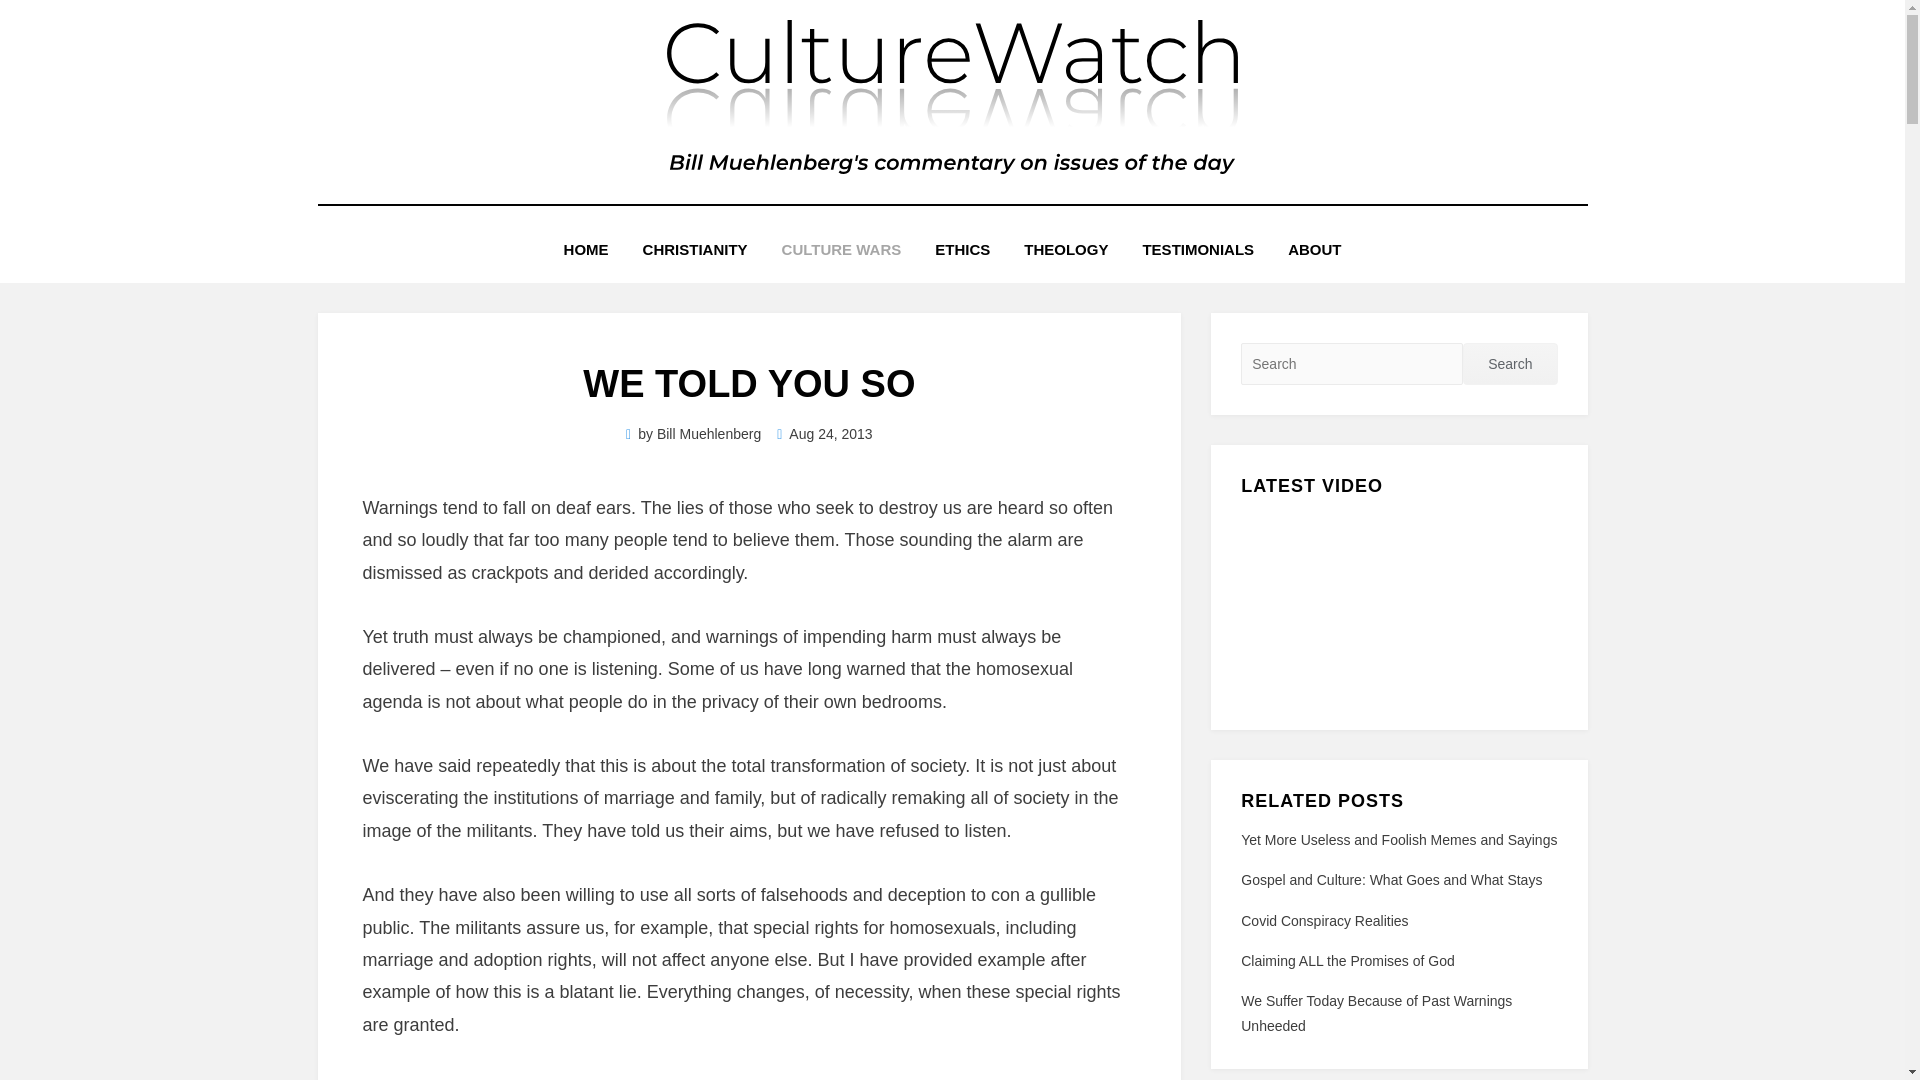 This screenshot has width=1920, height=1080. What do you see at coordinates (1198, 250) in the screenshot?
I see `TESTIMONIALS` at bounding box center [1198, 250].